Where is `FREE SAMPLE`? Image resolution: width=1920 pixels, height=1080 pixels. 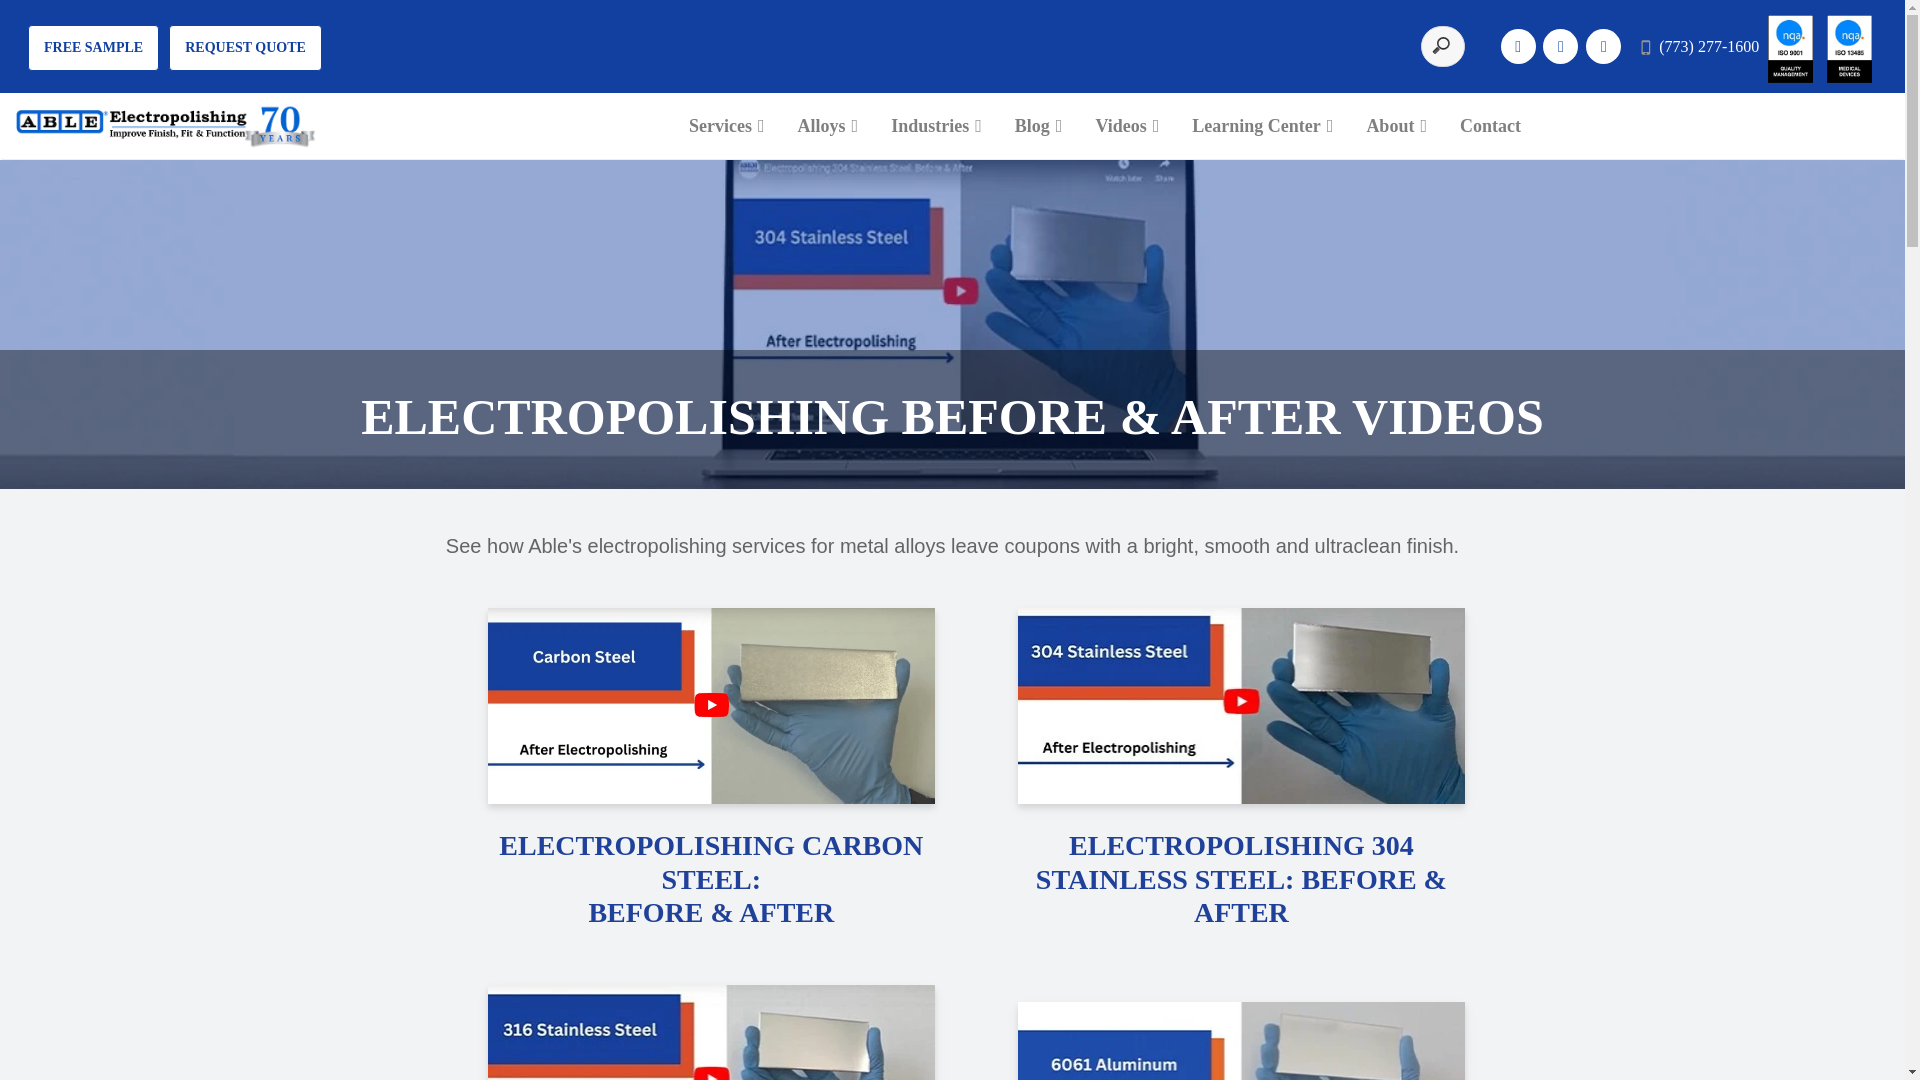 FREE SAMPLE is located at coordinates (94, 48).